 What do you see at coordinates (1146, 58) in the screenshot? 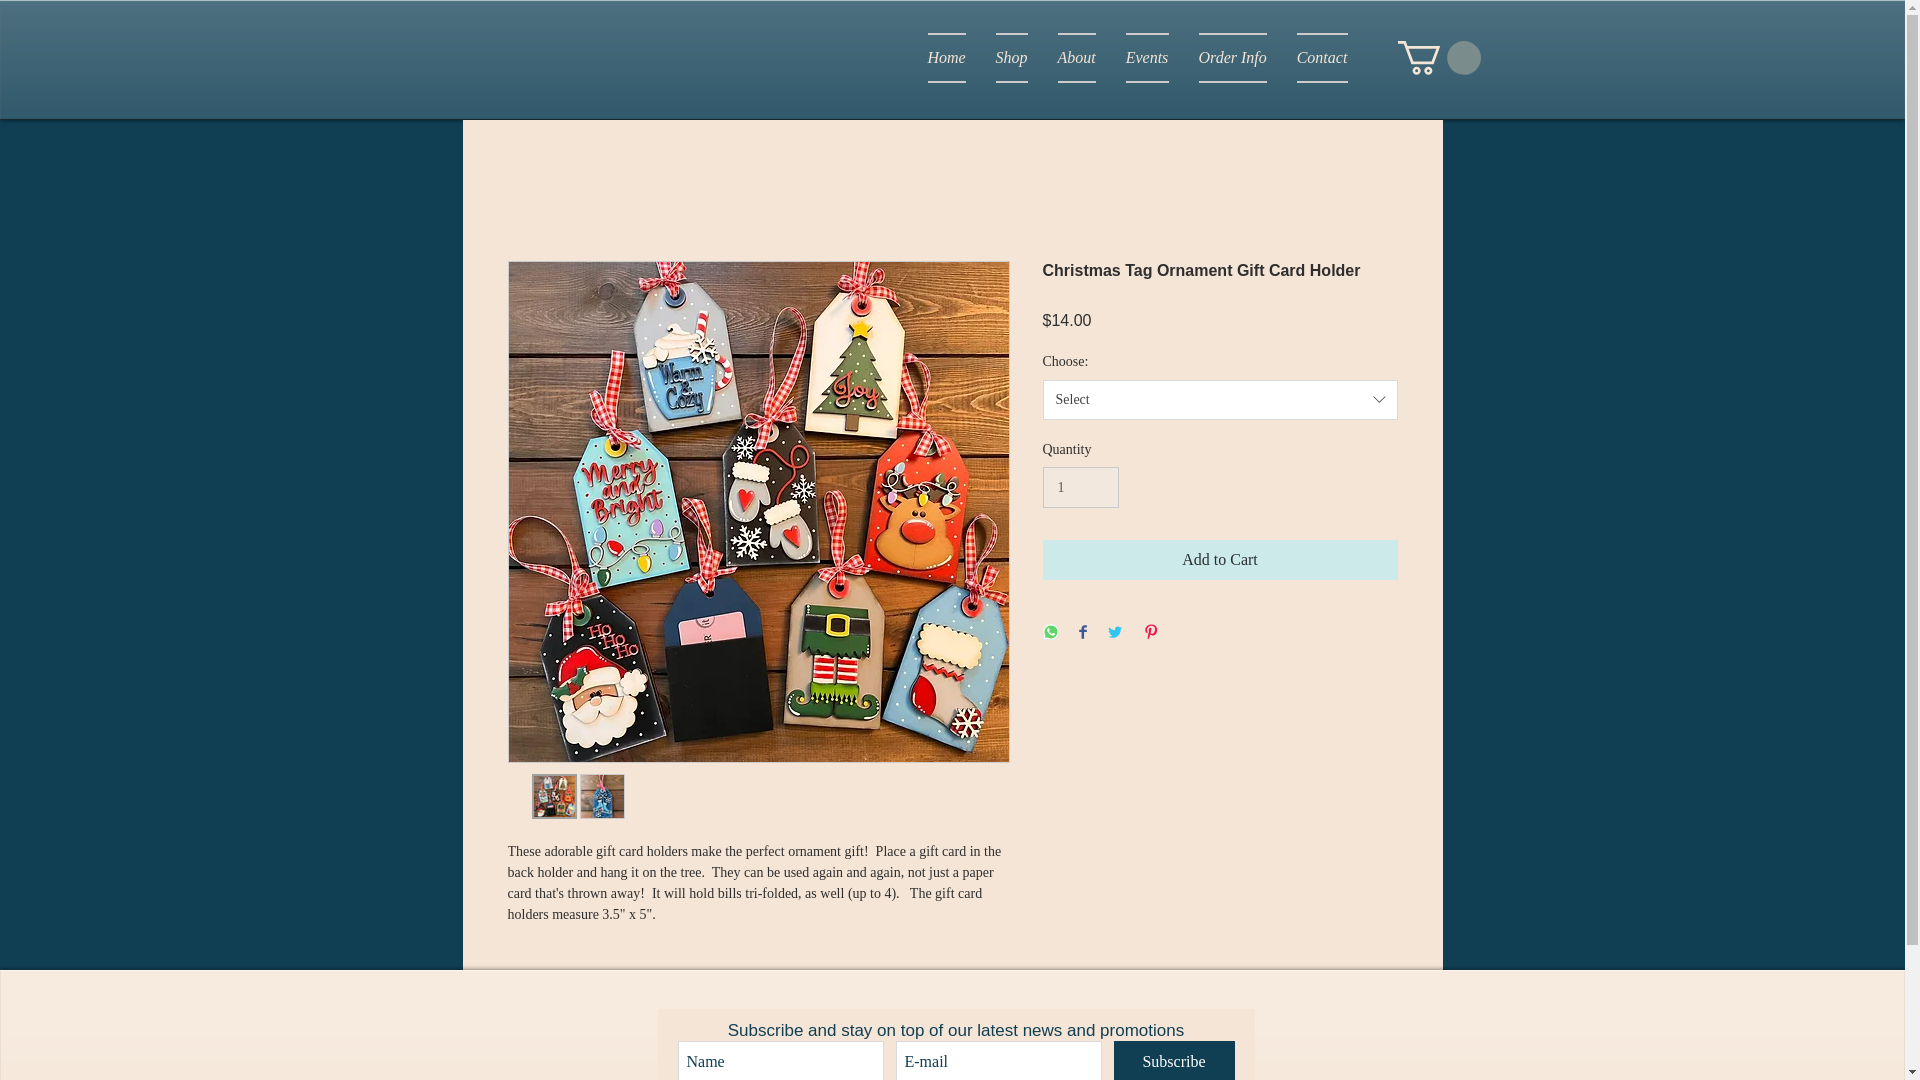
I see `Events` at bounding box center [1146, 58].